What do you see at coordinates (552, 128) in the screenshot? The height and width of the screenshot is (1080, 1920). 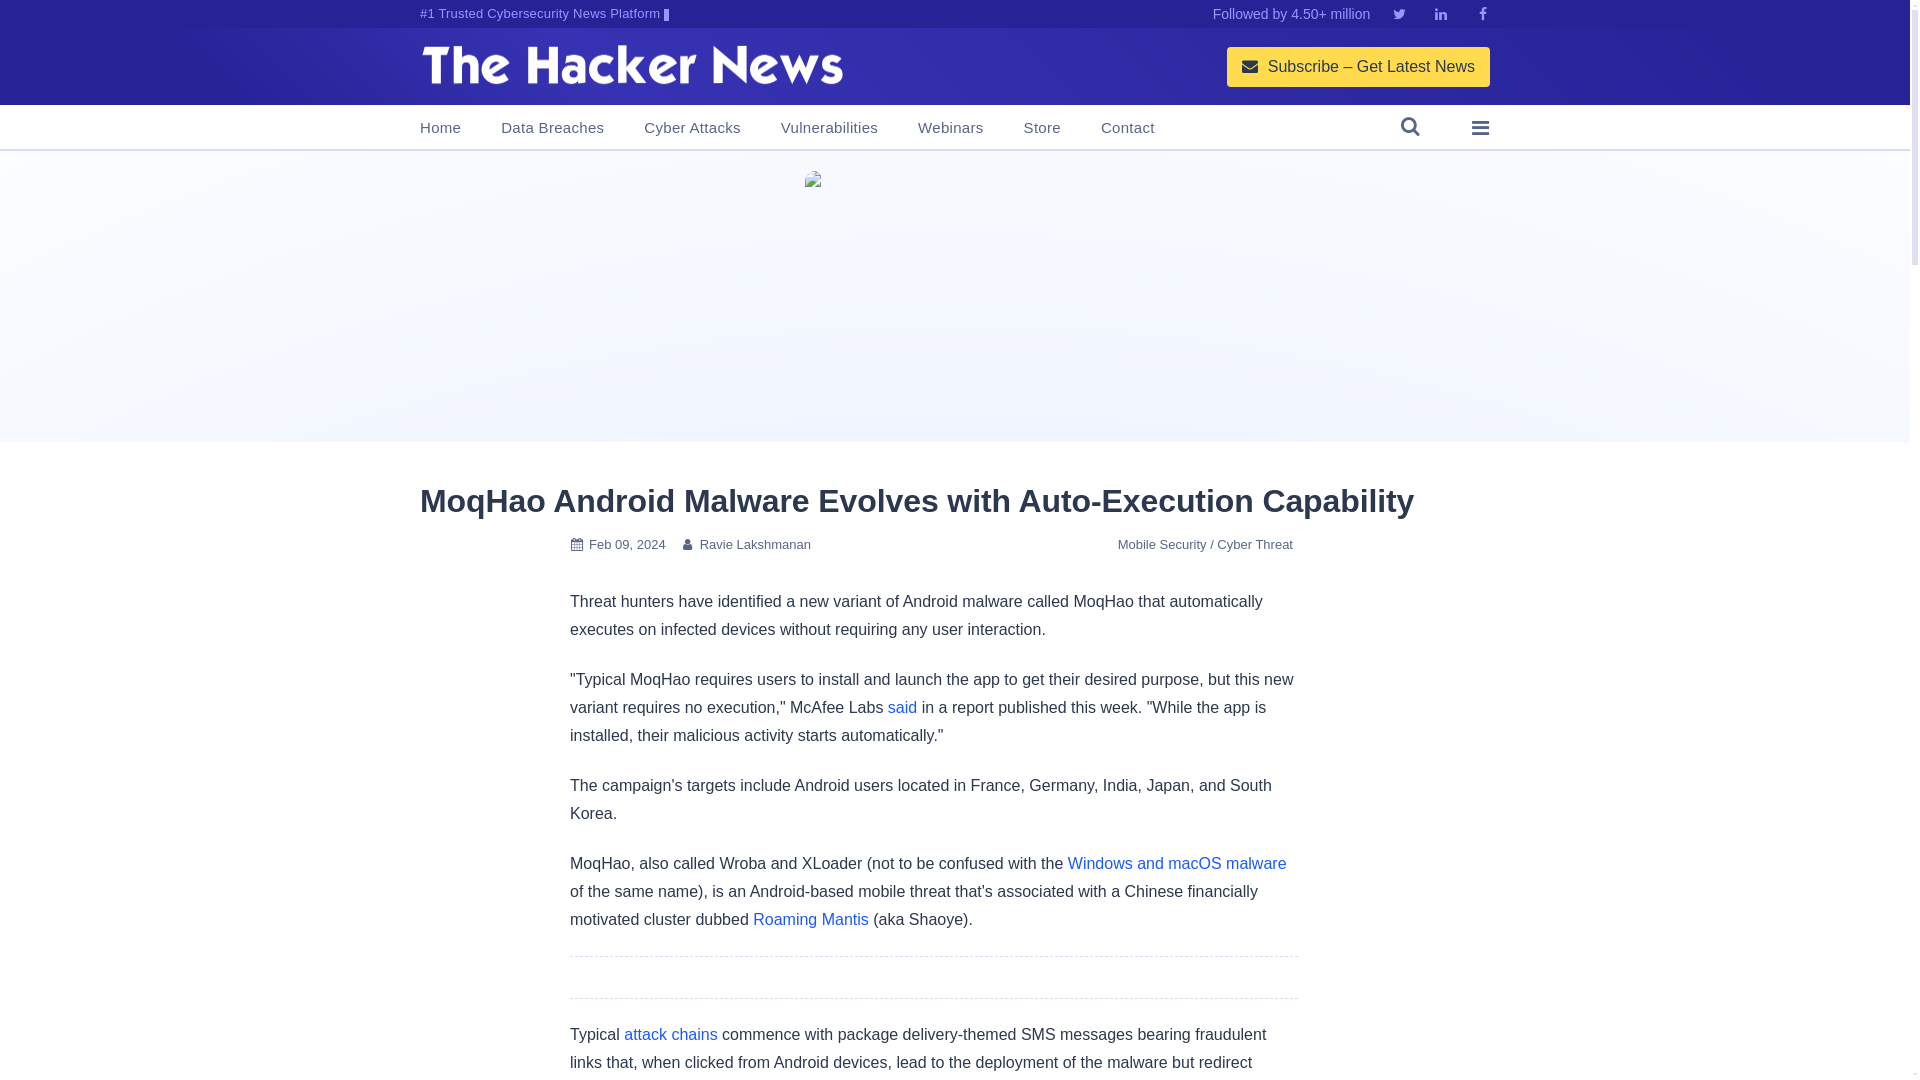 I see `Data Breaches` at bounding box center [552, 128].